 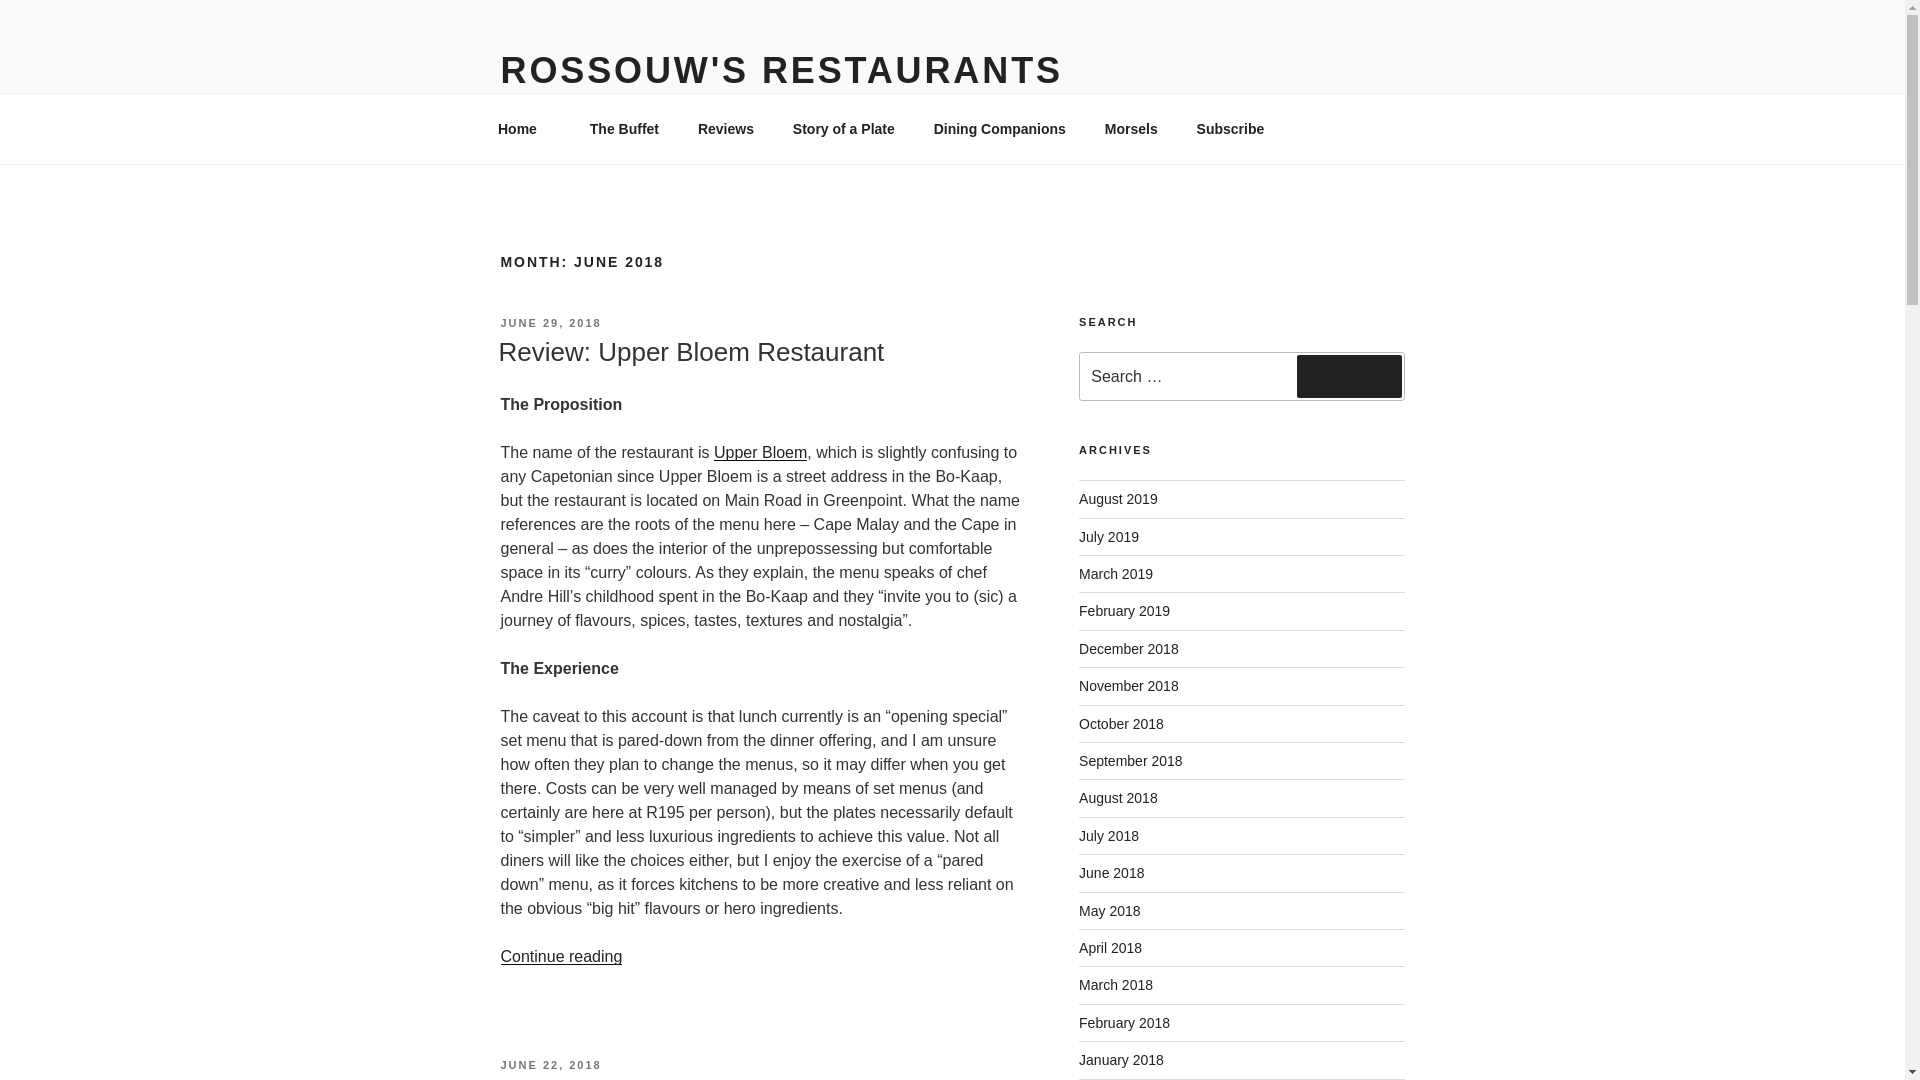 I want to click on Review: Upper Bloem Restaurant, so click(x=690, y=352).